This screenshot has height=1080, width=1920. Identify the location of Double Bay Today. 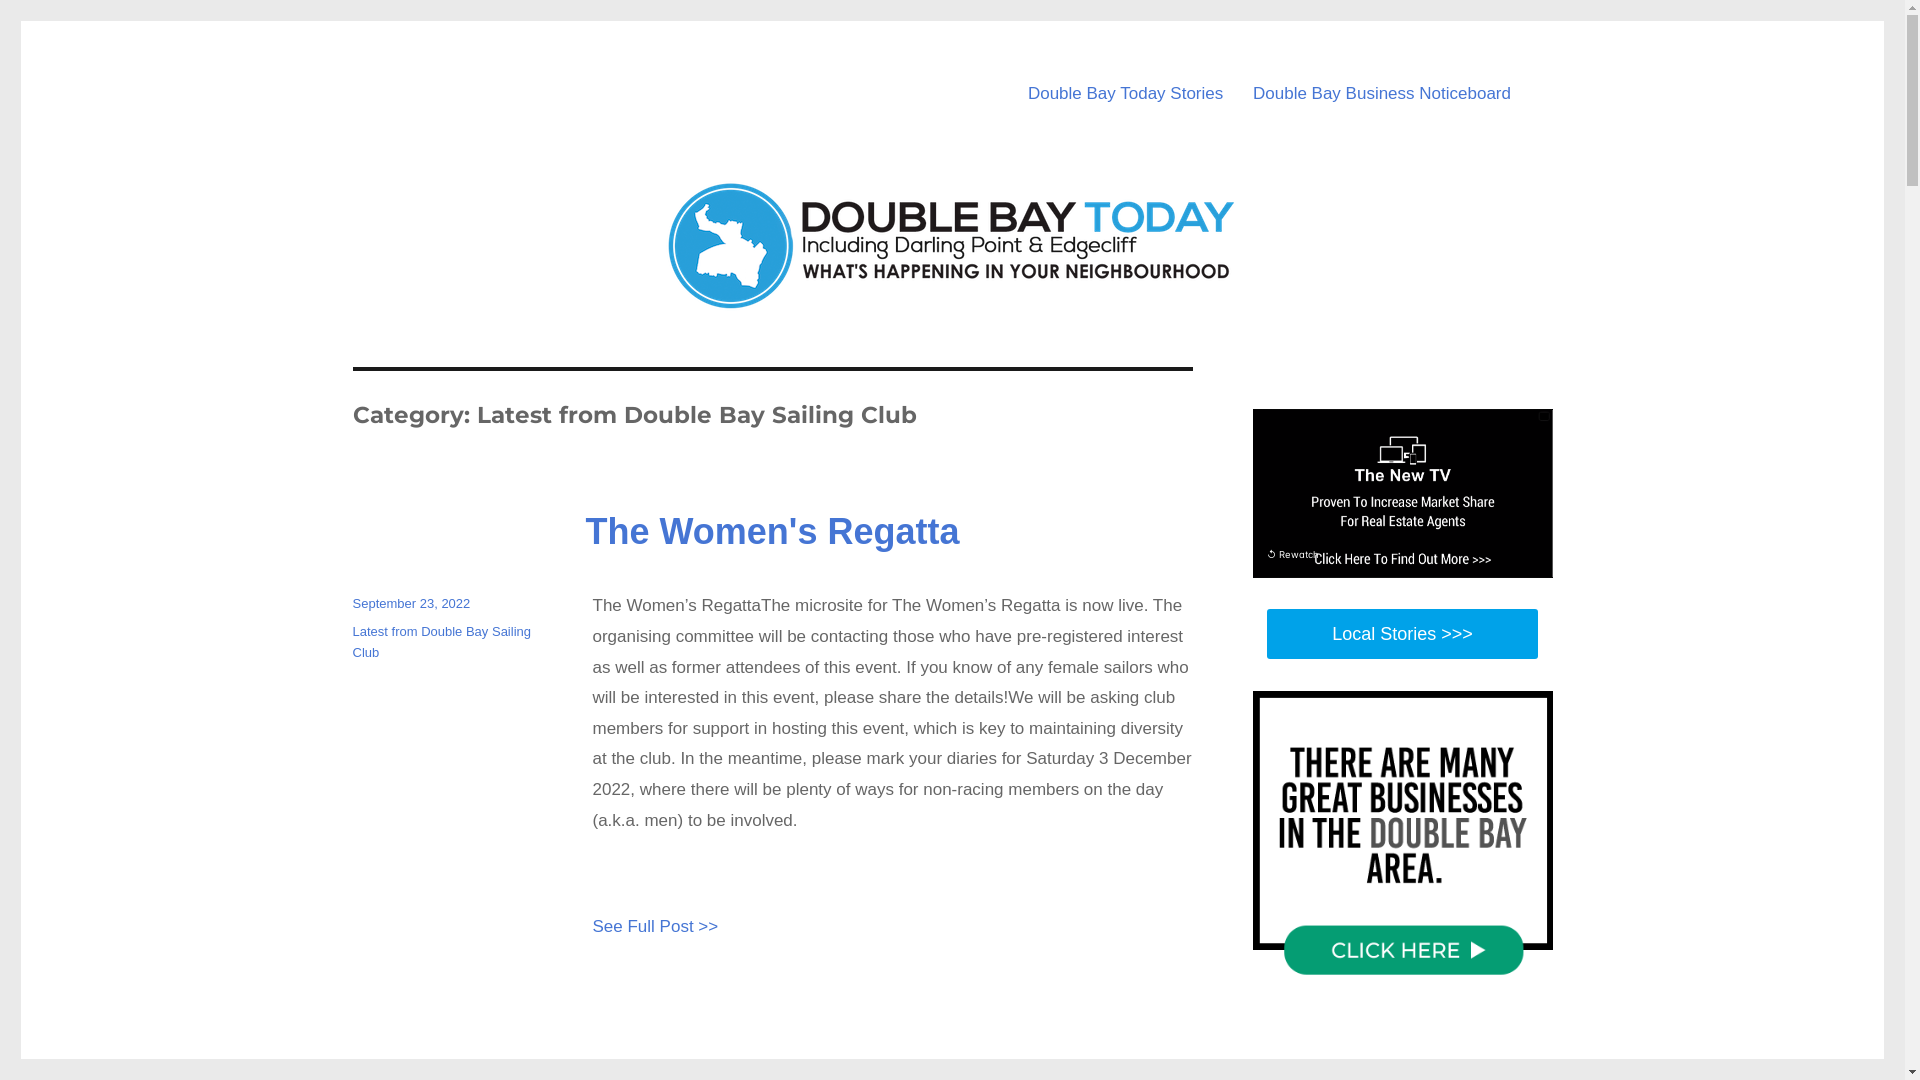
(515, 60).